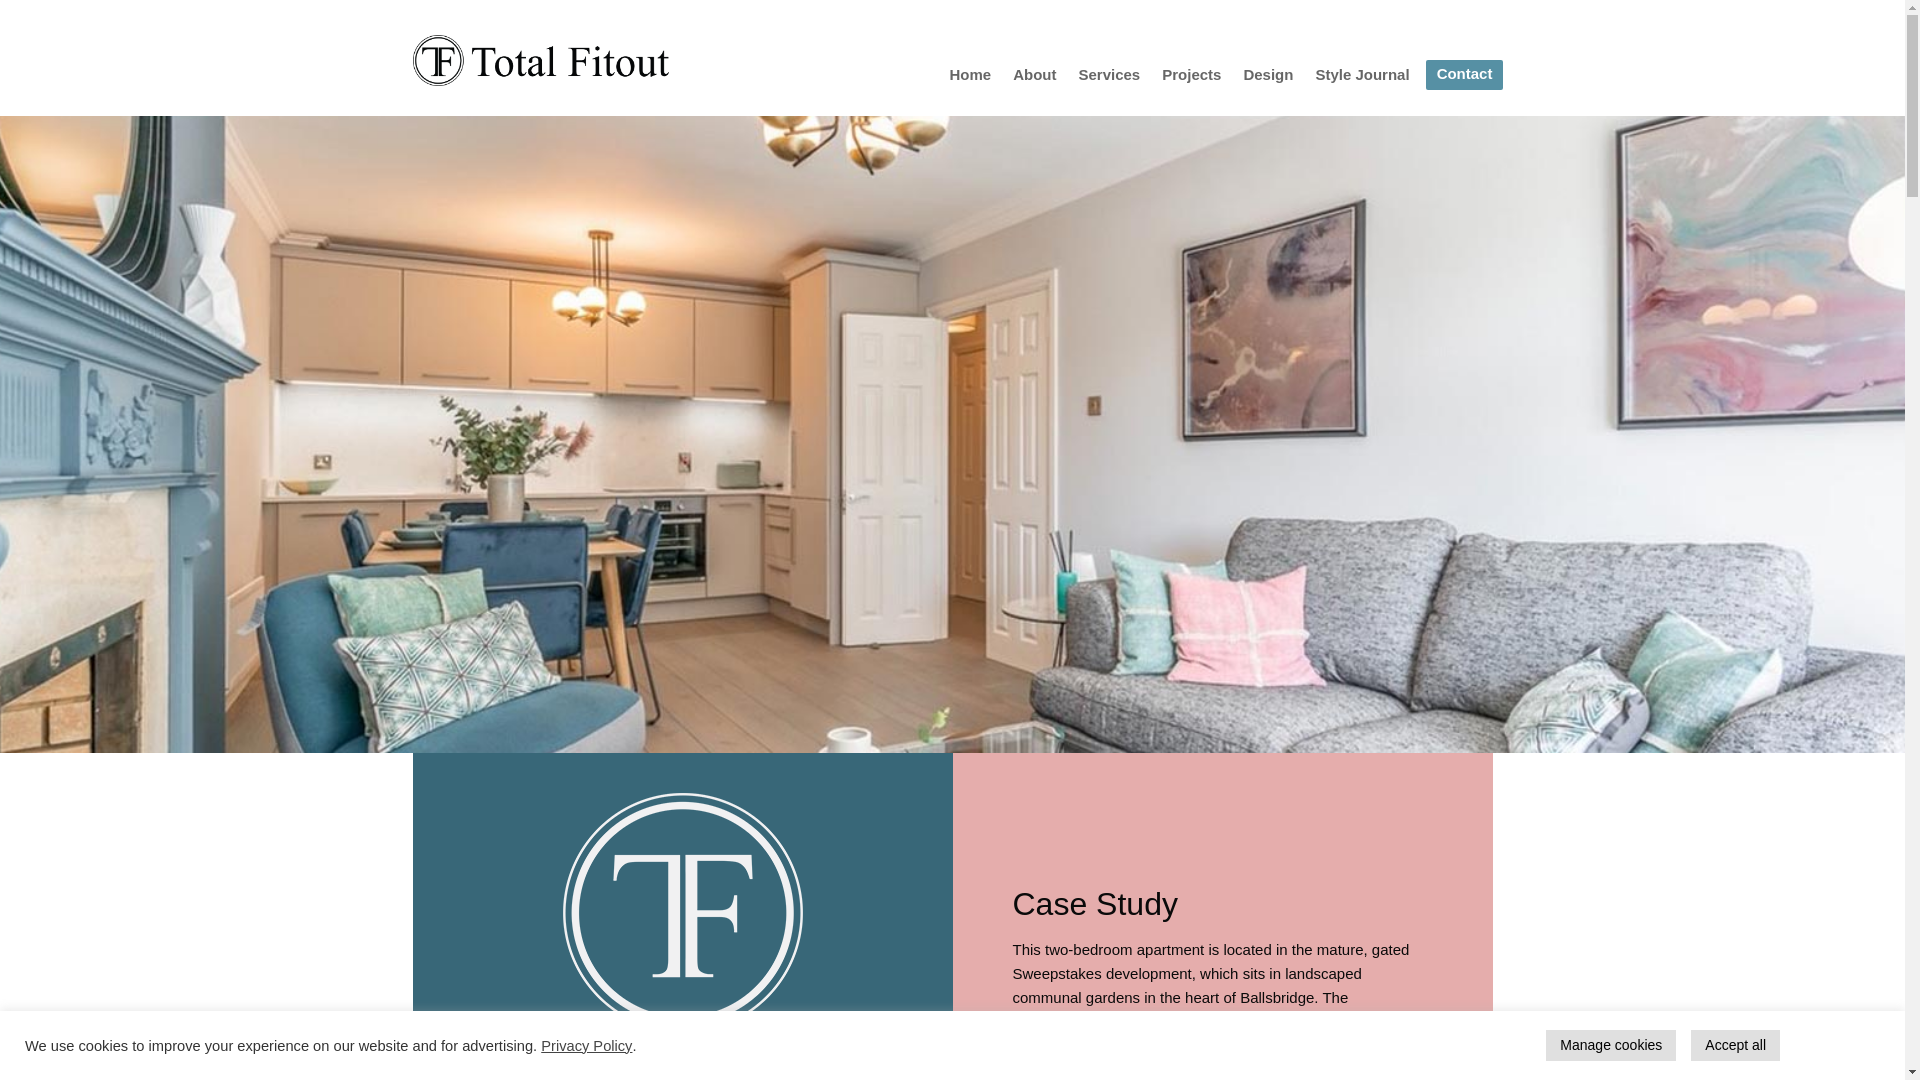  I want to click on Accept all, so click(1735, 1045).